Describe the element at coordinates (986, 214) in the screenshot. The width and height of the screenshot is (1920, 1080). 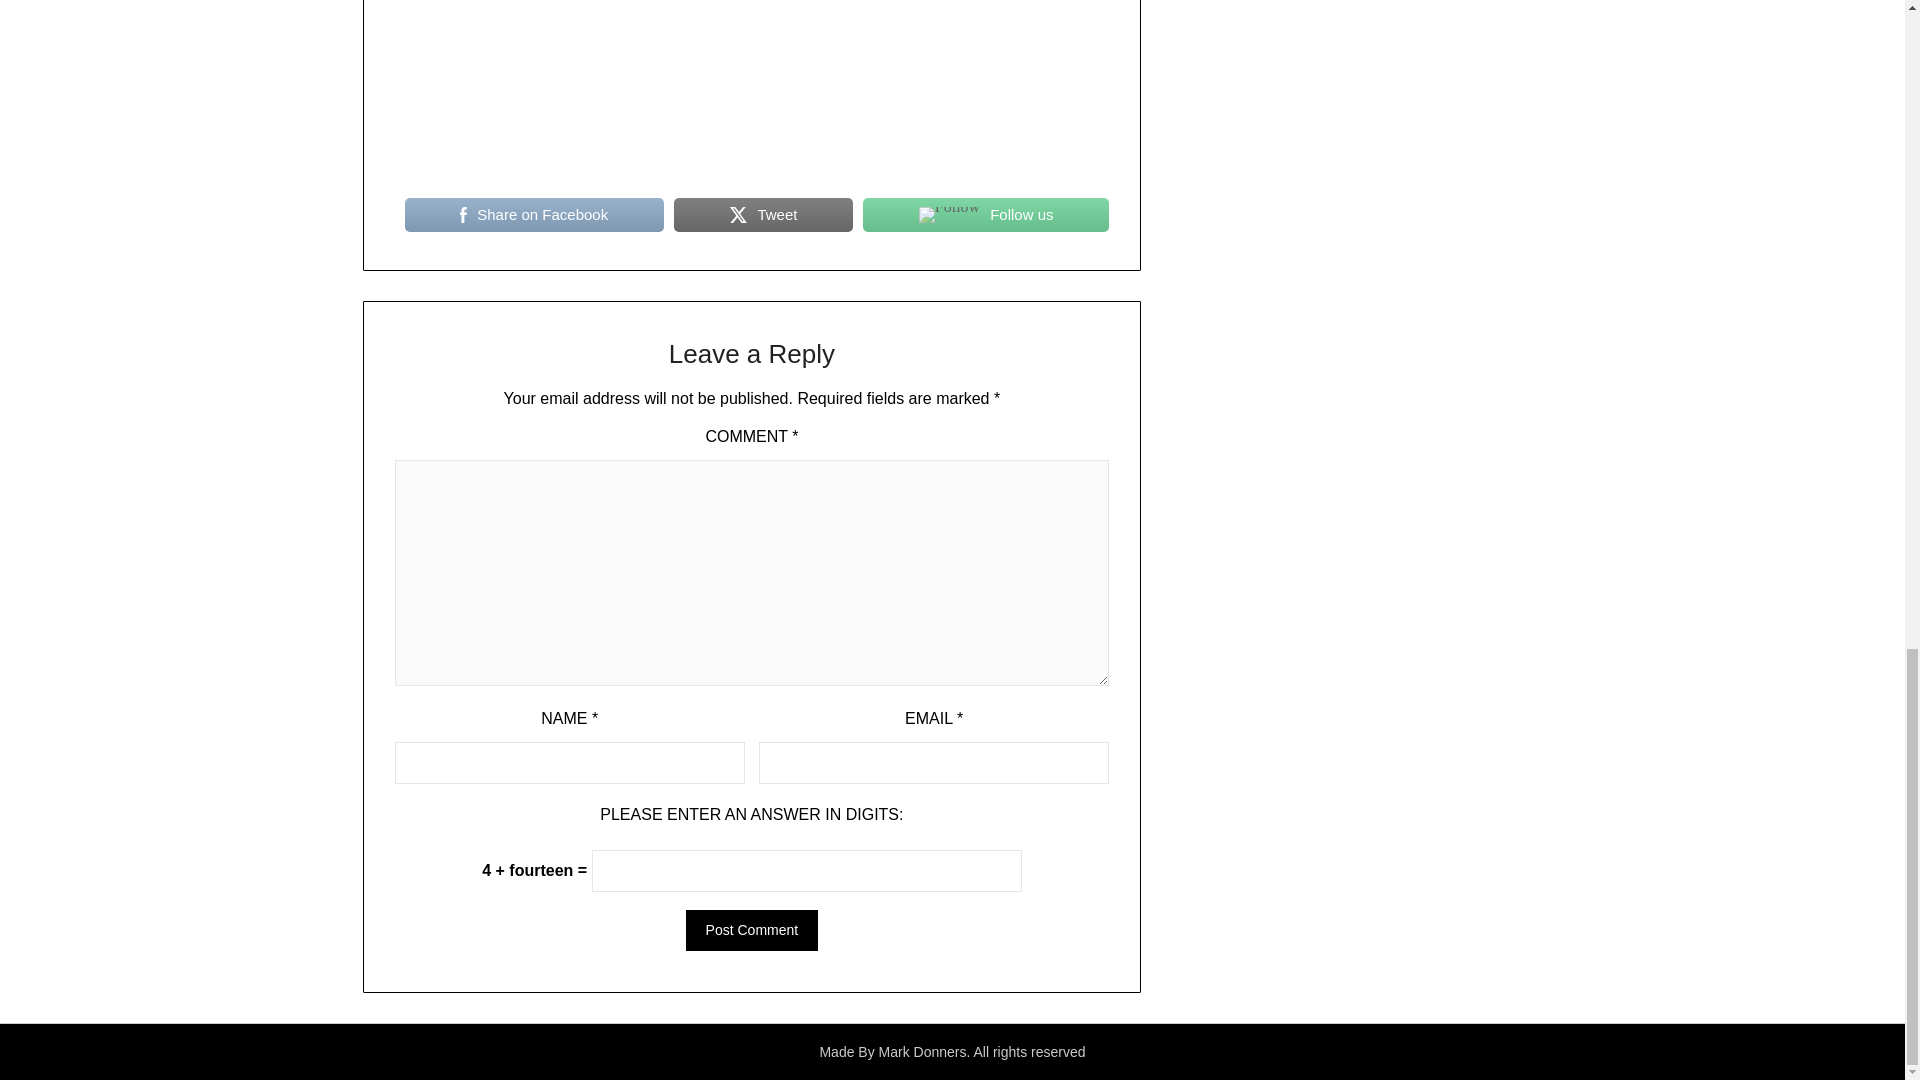
I see `Follow us` at that location.